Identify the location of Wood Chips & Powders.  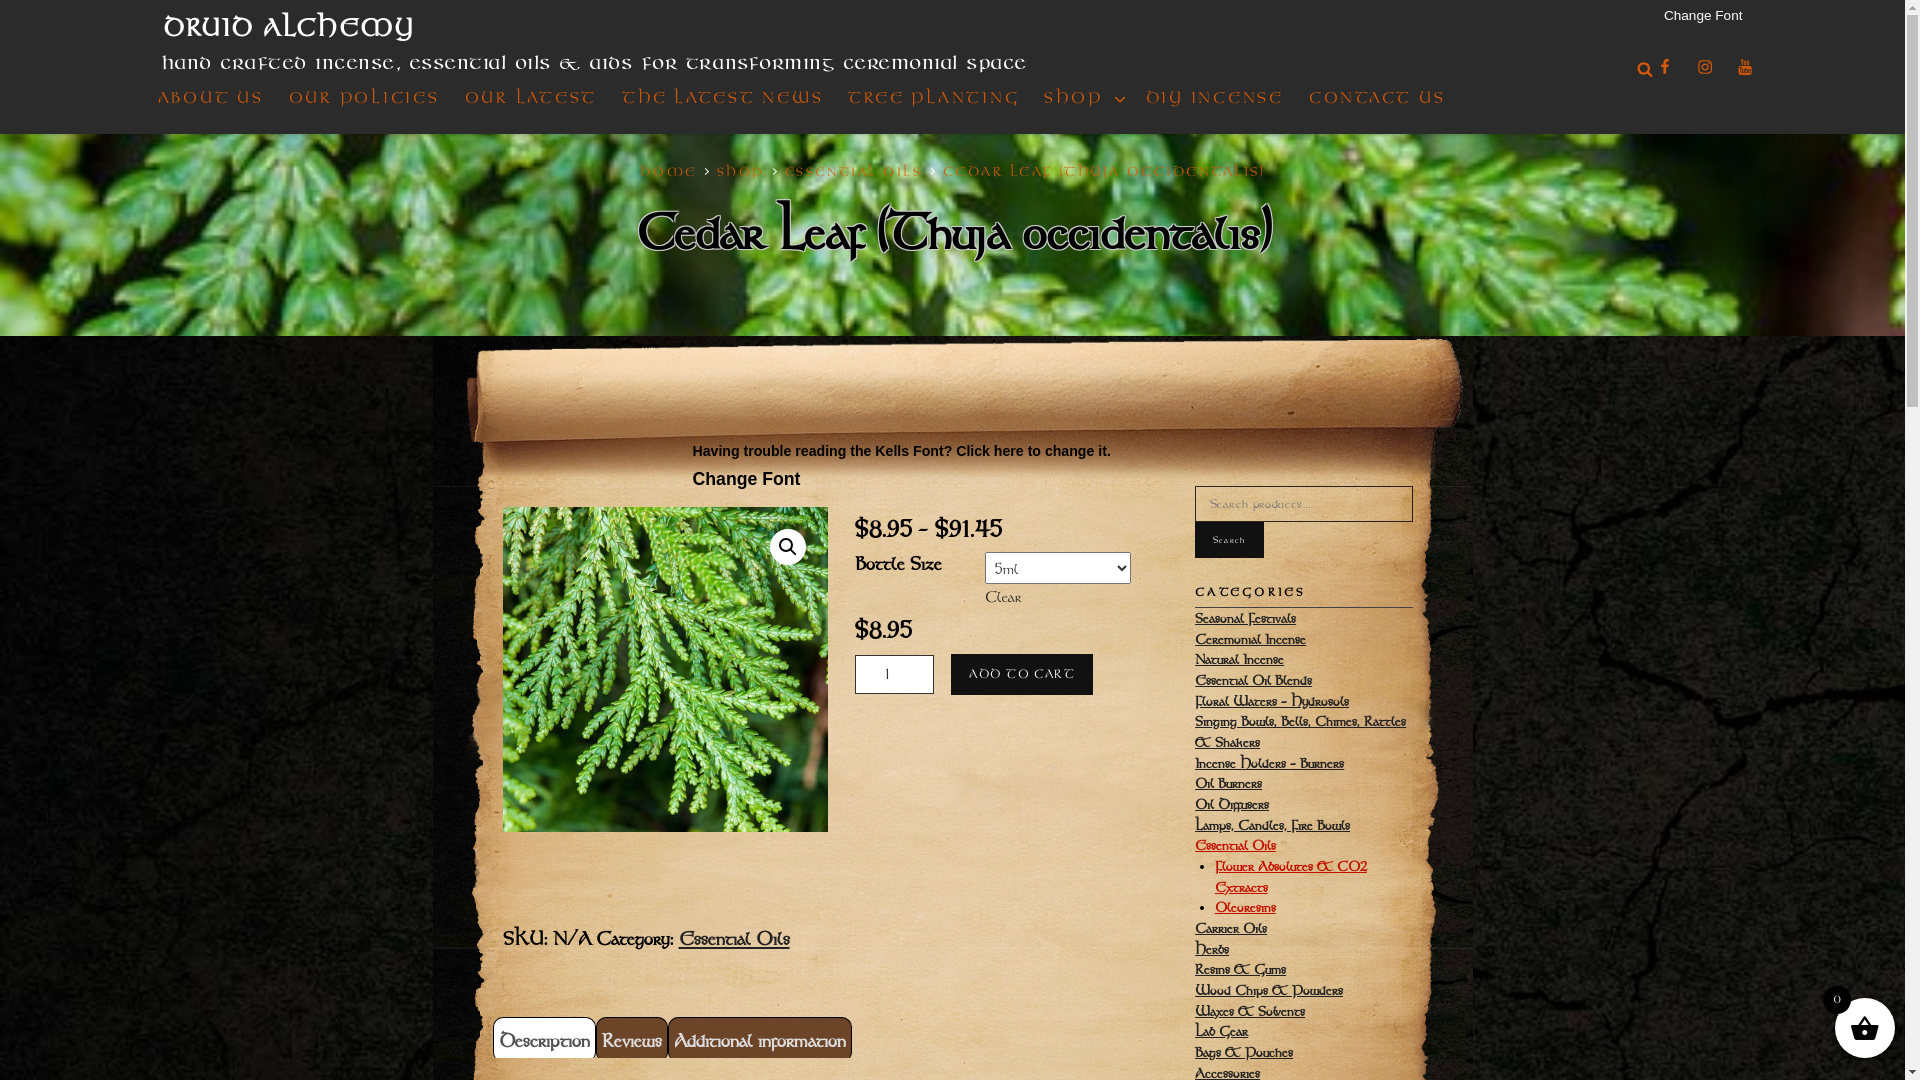
(1269, 990).